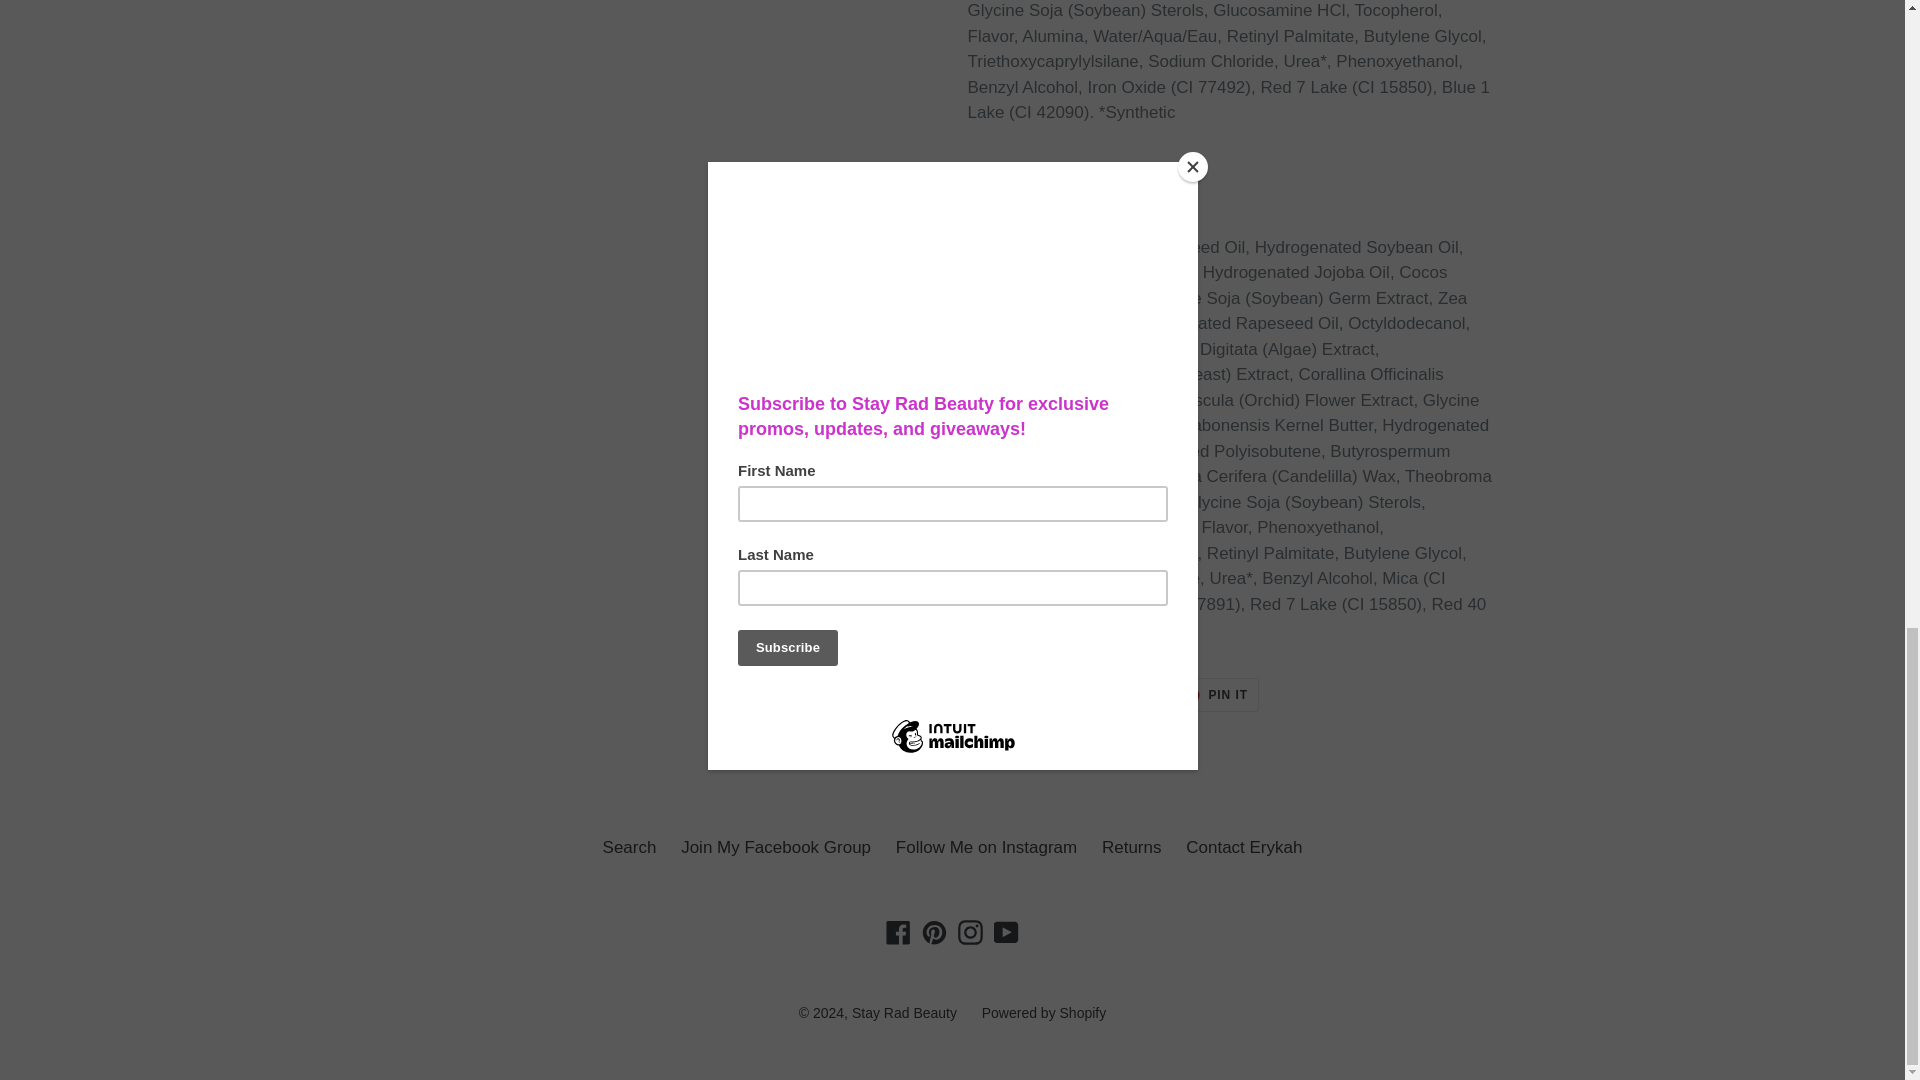 The width and height of the screenshot is (1920, 1080). I want to click on Stay Rad Beauty on Pinterest, so click(934, 932).